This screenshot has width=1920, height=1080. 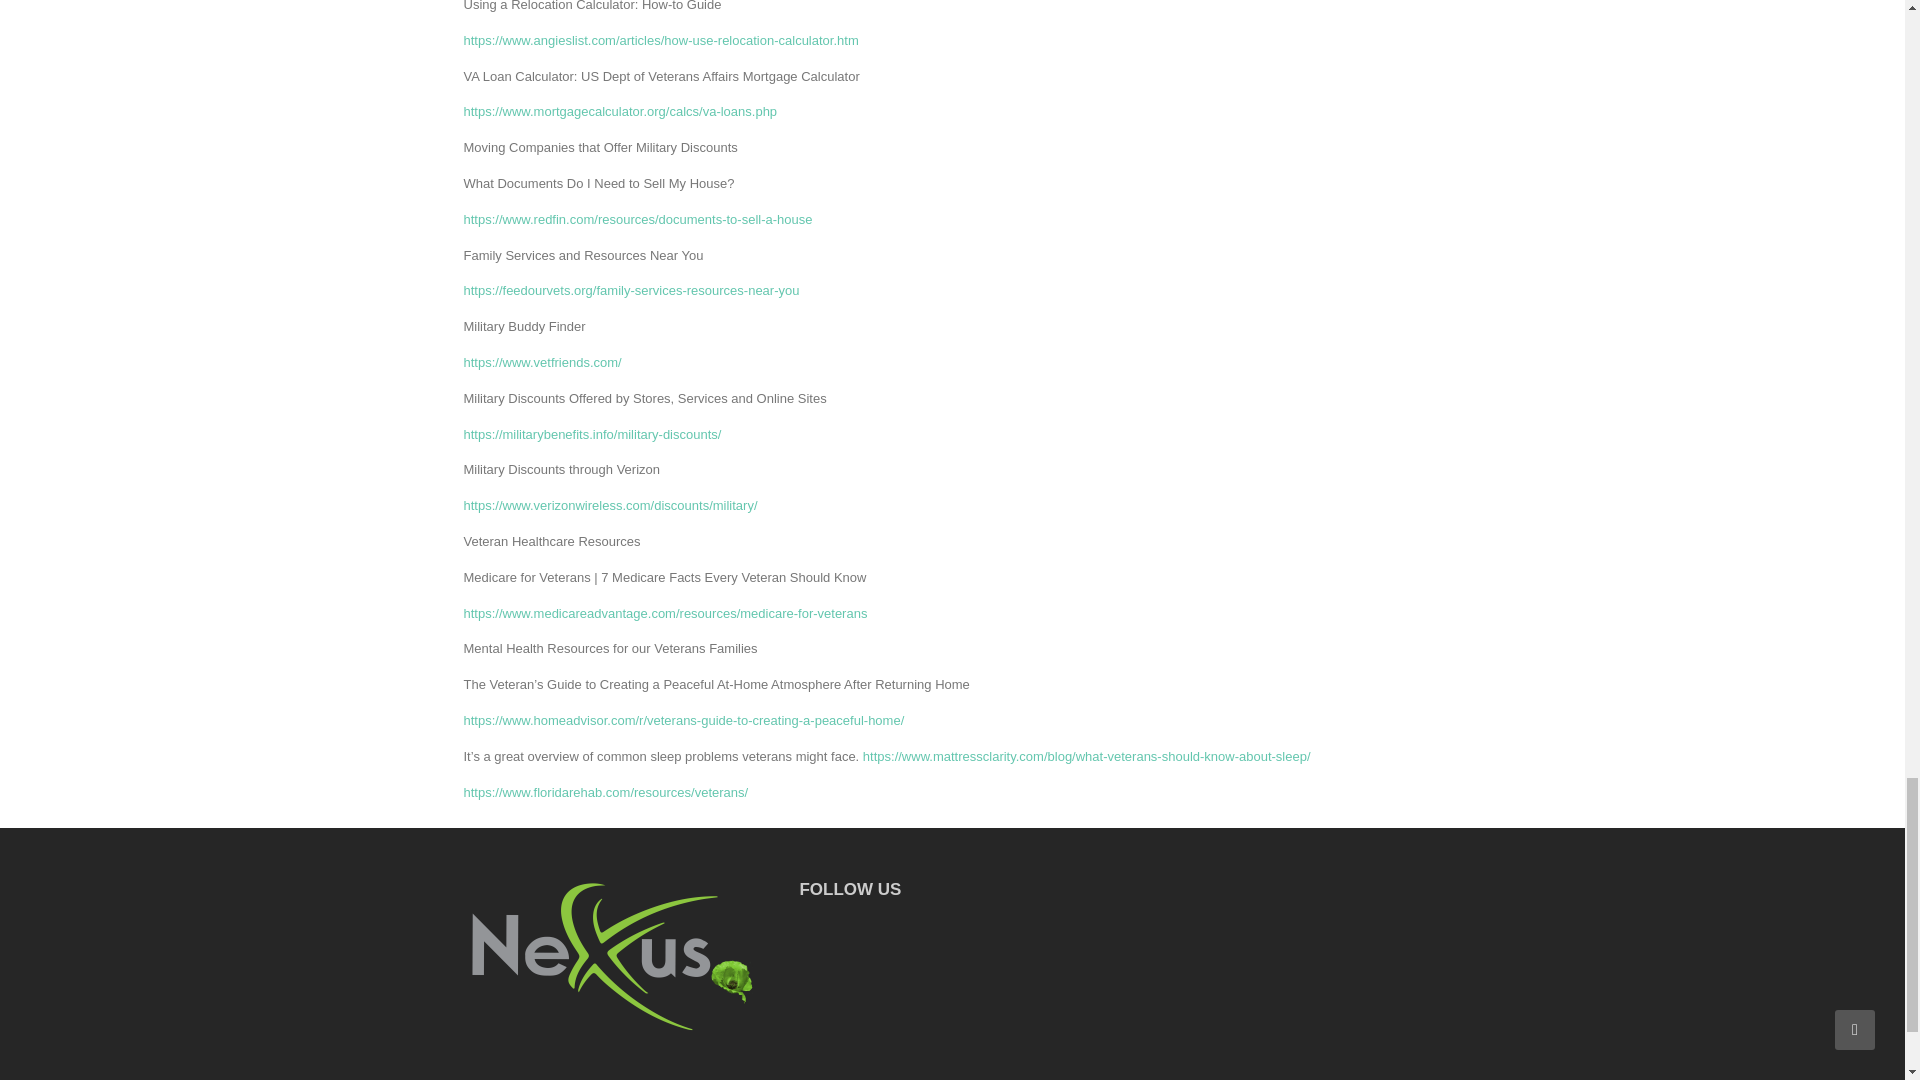 I want to click on Facebook, so click(x=851, y=932).